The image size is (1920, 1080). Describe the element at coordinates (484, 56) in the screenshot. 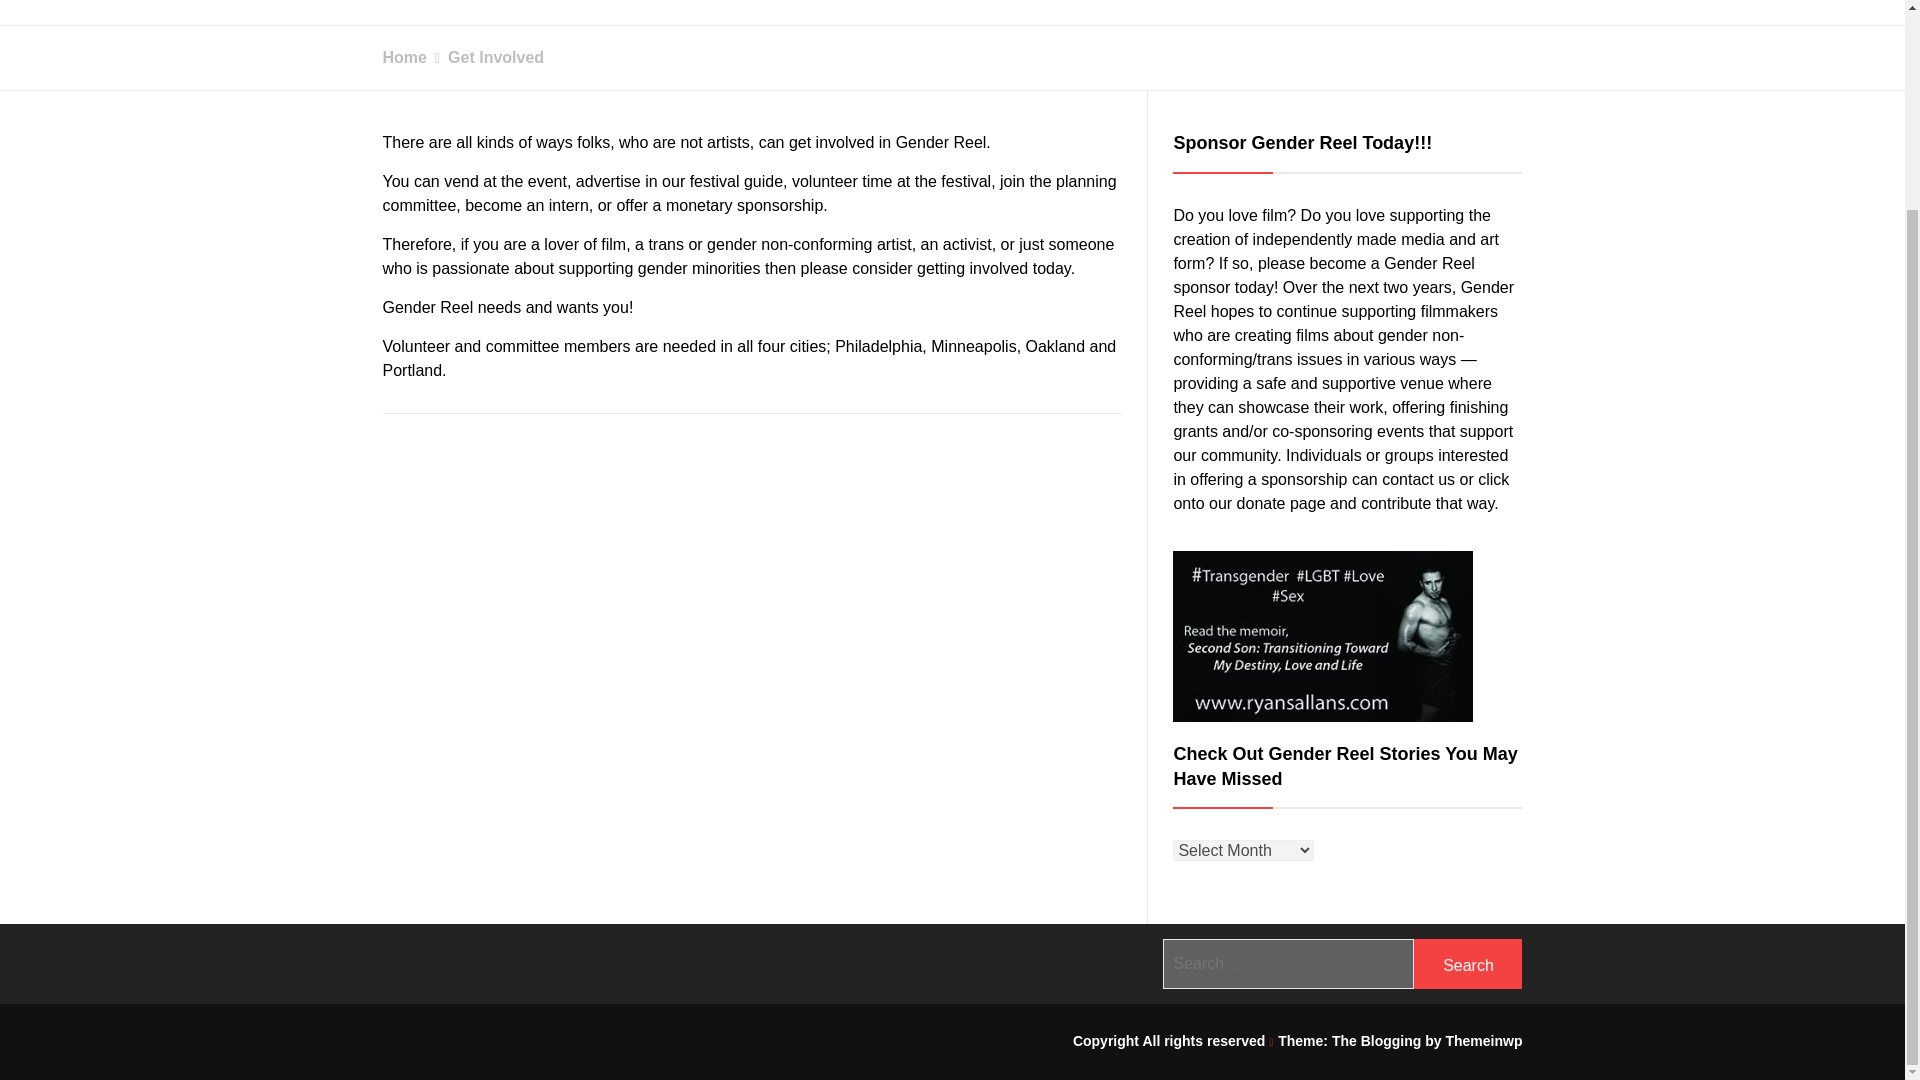

I see `Get Involved` at that location.